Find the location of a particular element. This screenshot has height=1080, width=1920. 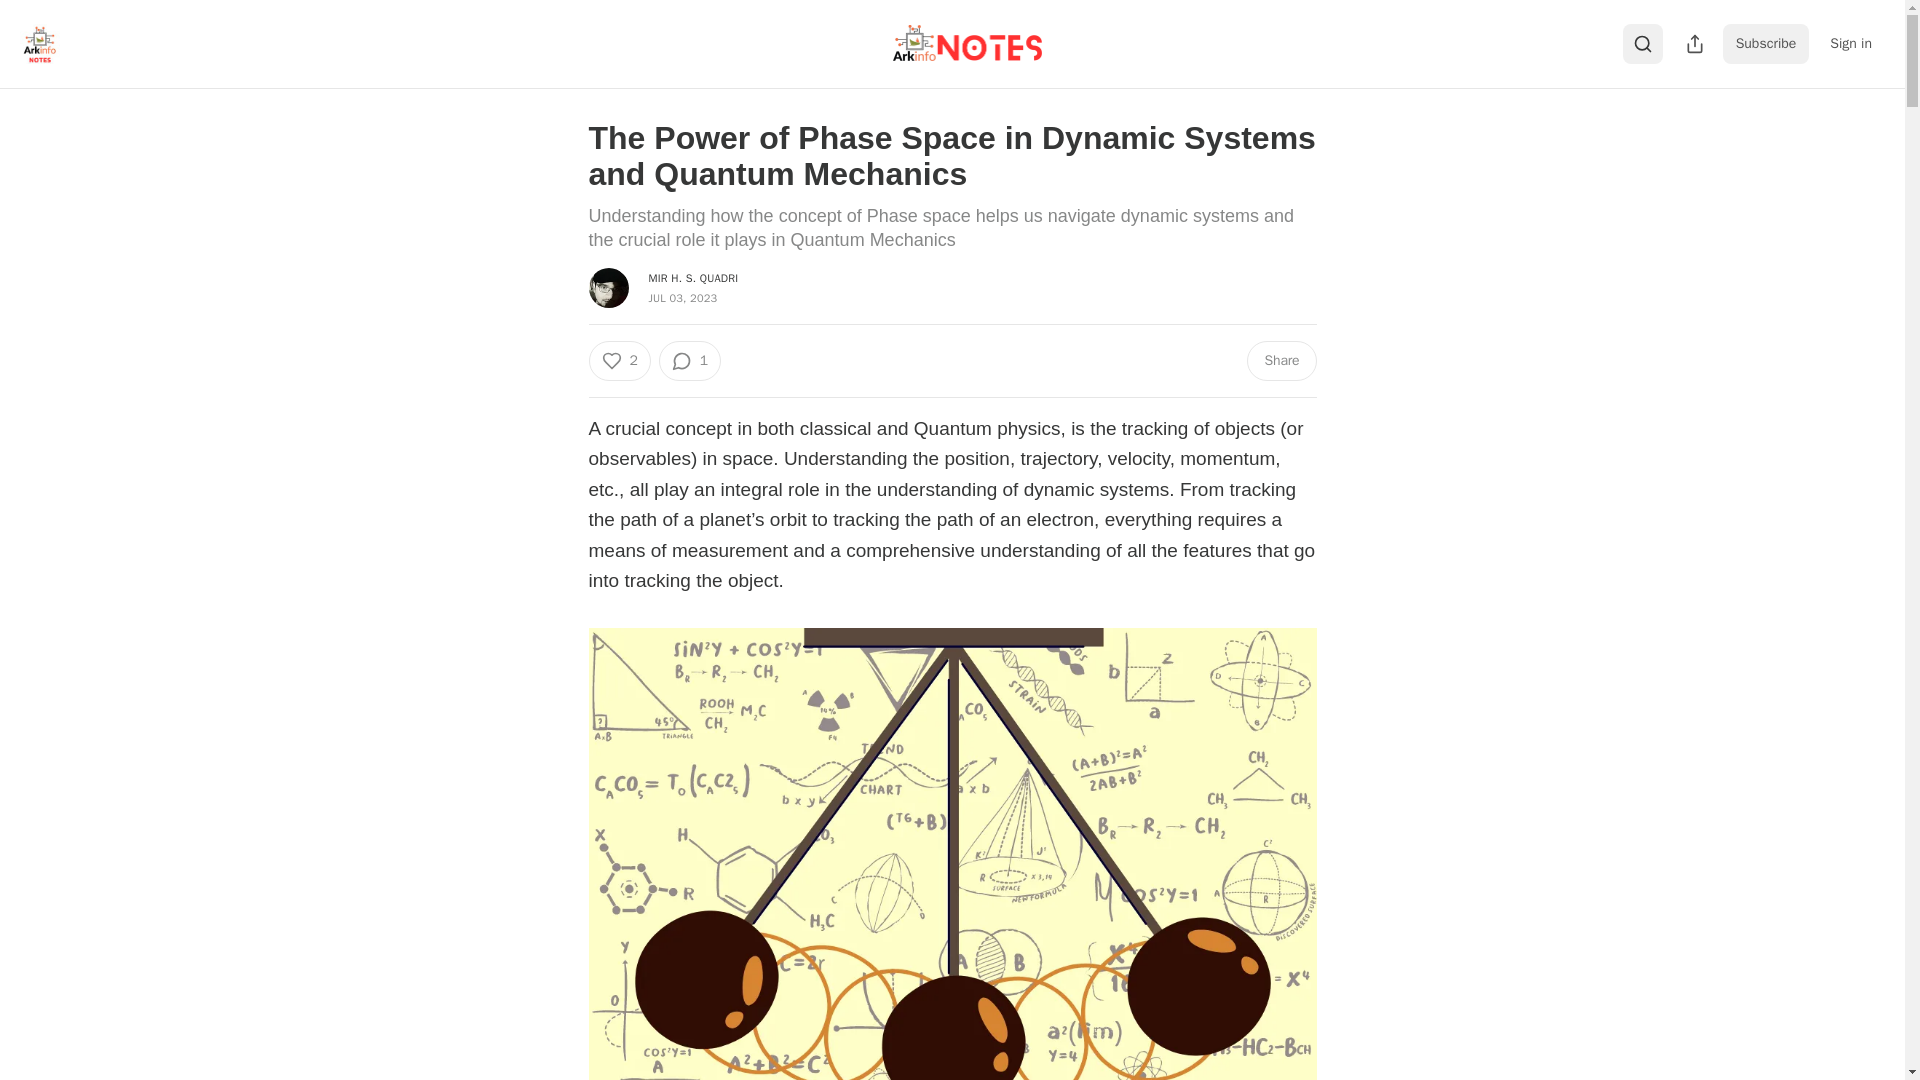

Share is located at coordinates (1280, 361).